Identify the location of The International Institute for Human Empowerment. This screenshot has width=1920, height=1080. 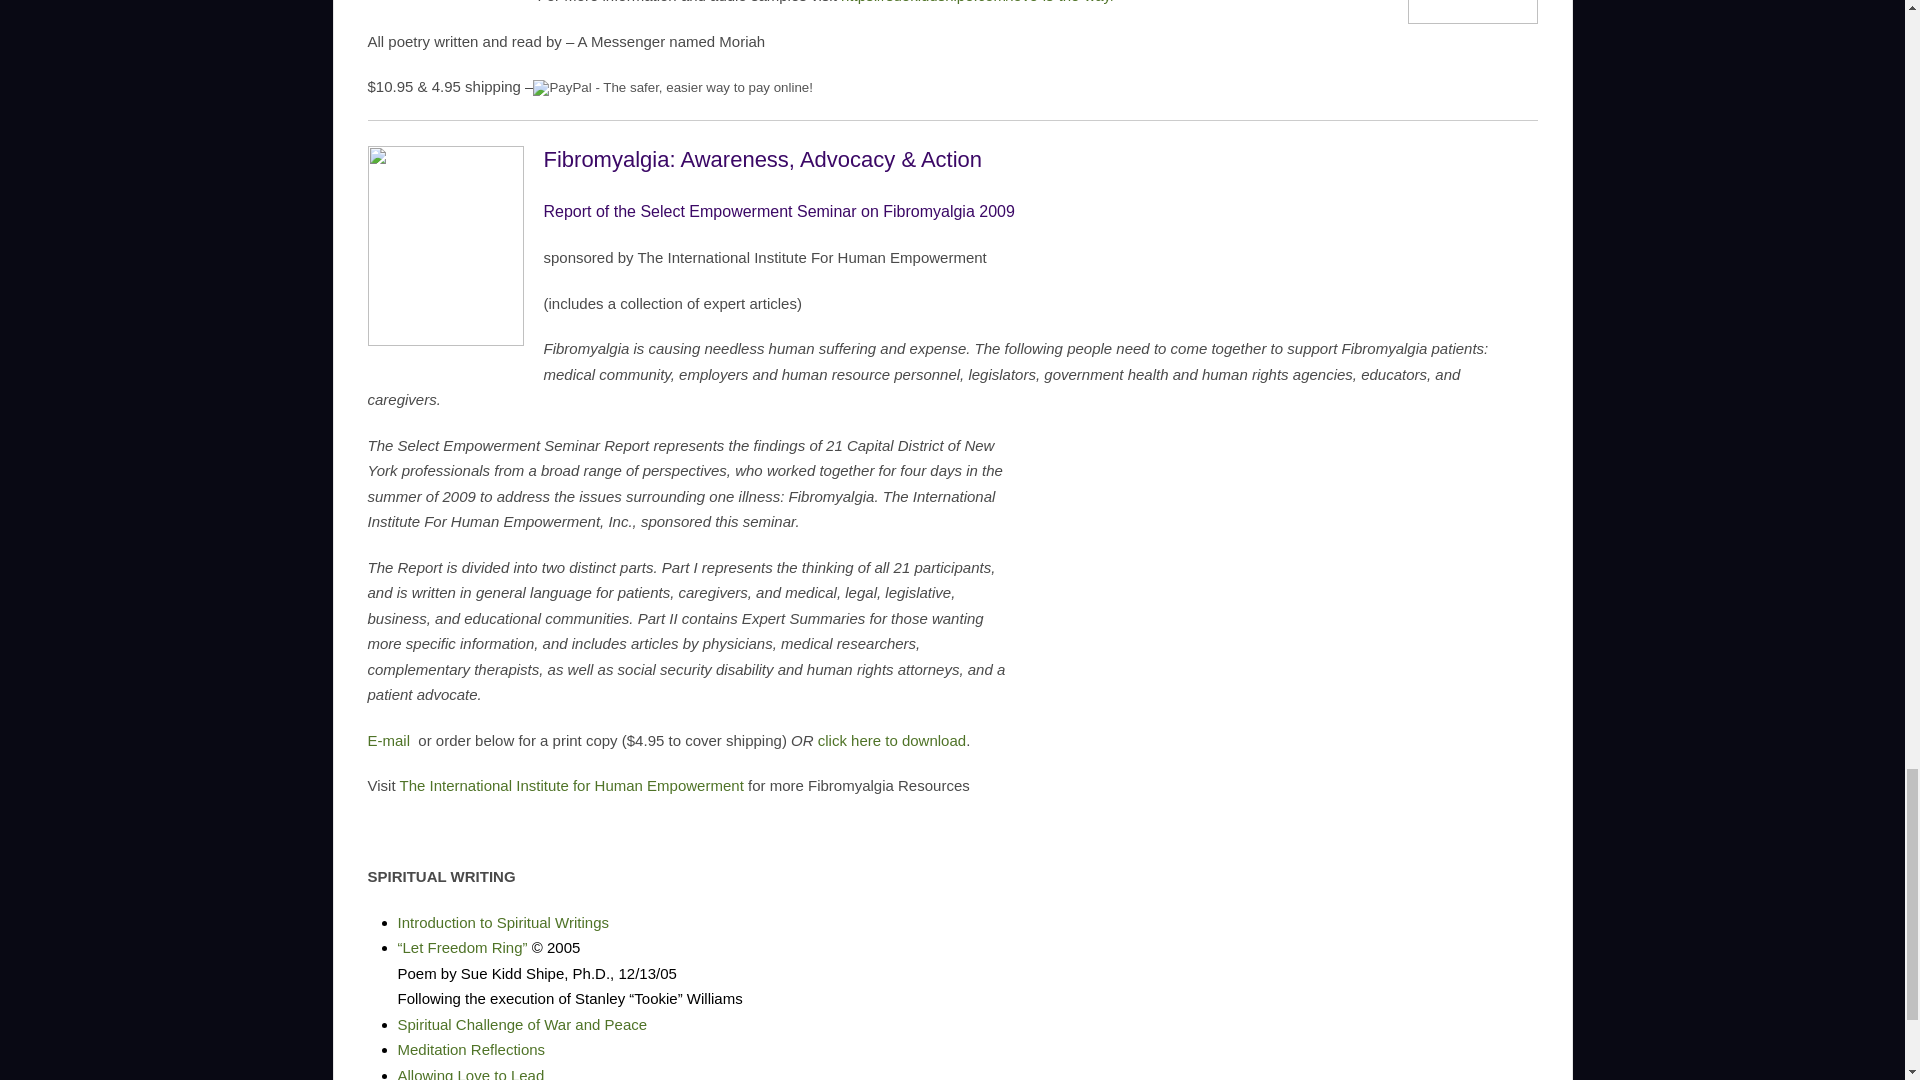
(571, 784).